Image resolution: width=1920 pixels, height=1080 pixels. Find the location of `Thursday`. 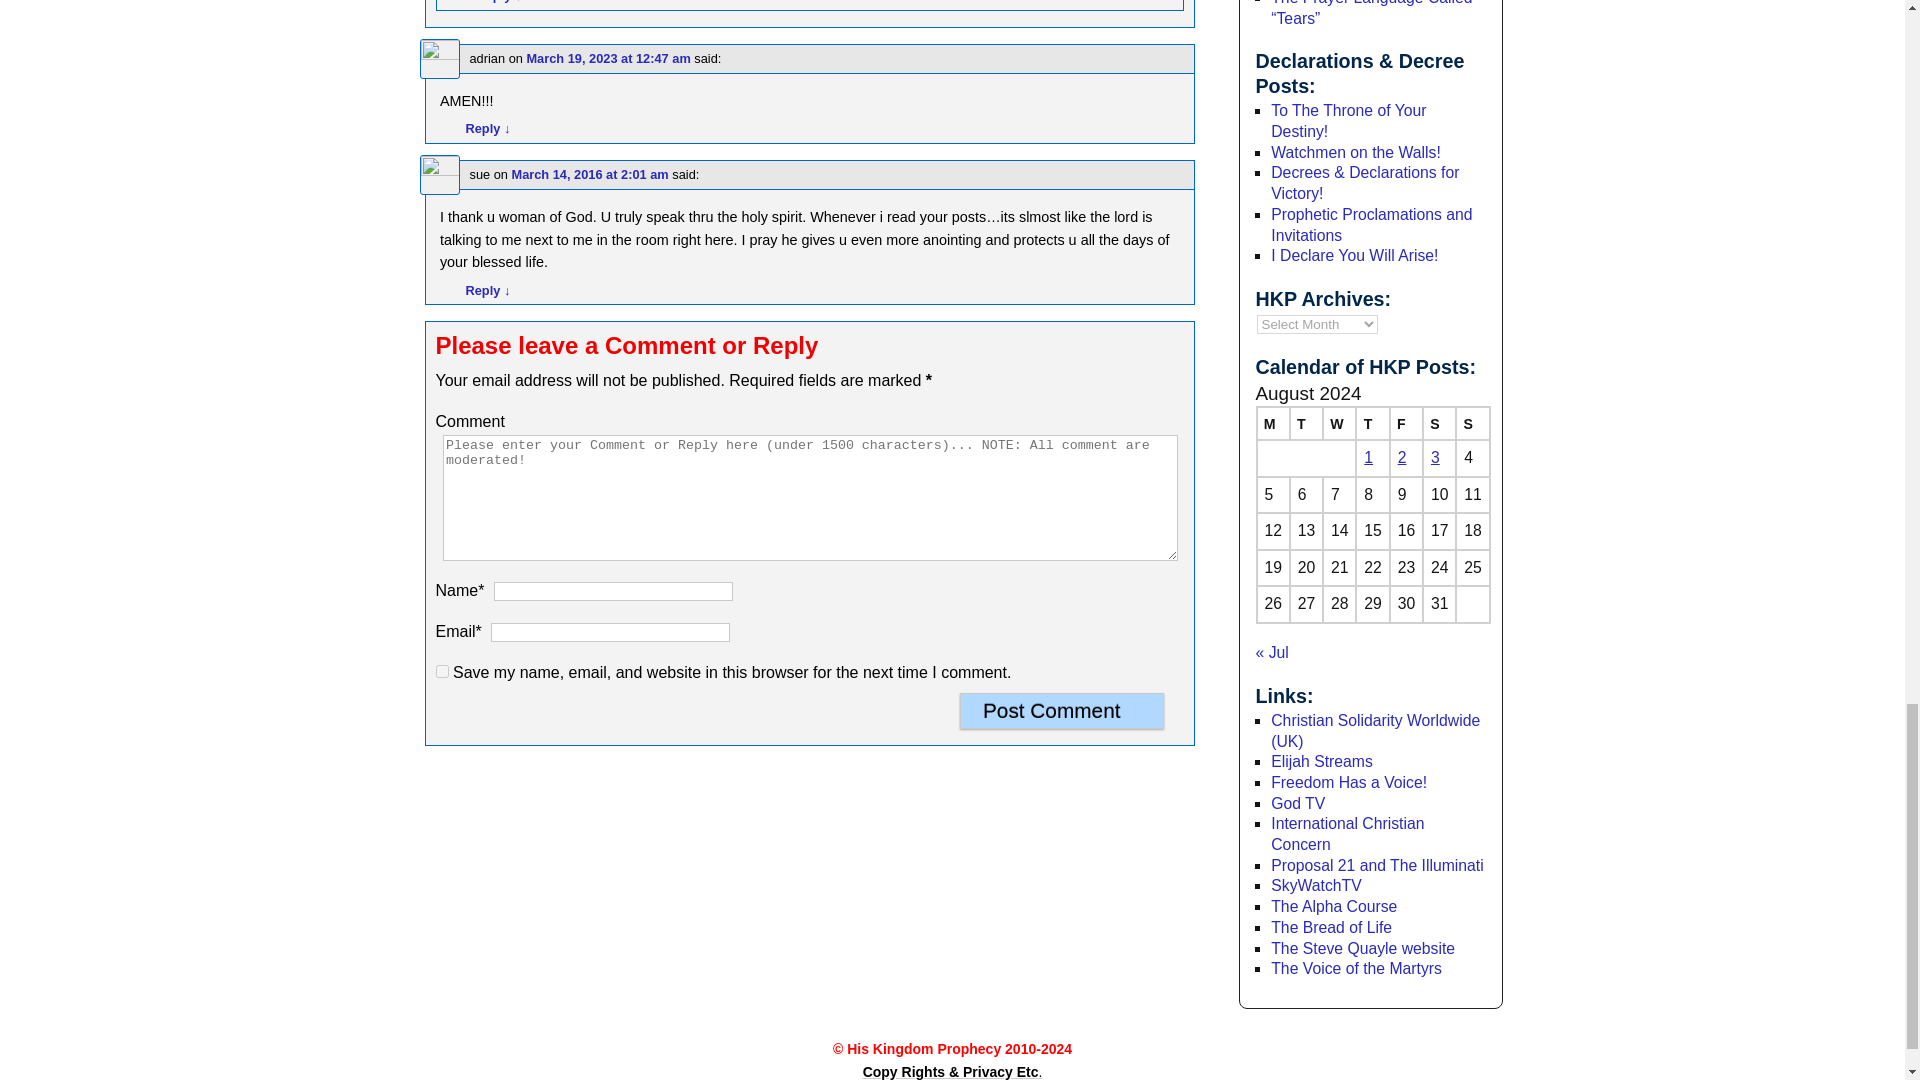

Thursday is located at coordinates (1372, 423).